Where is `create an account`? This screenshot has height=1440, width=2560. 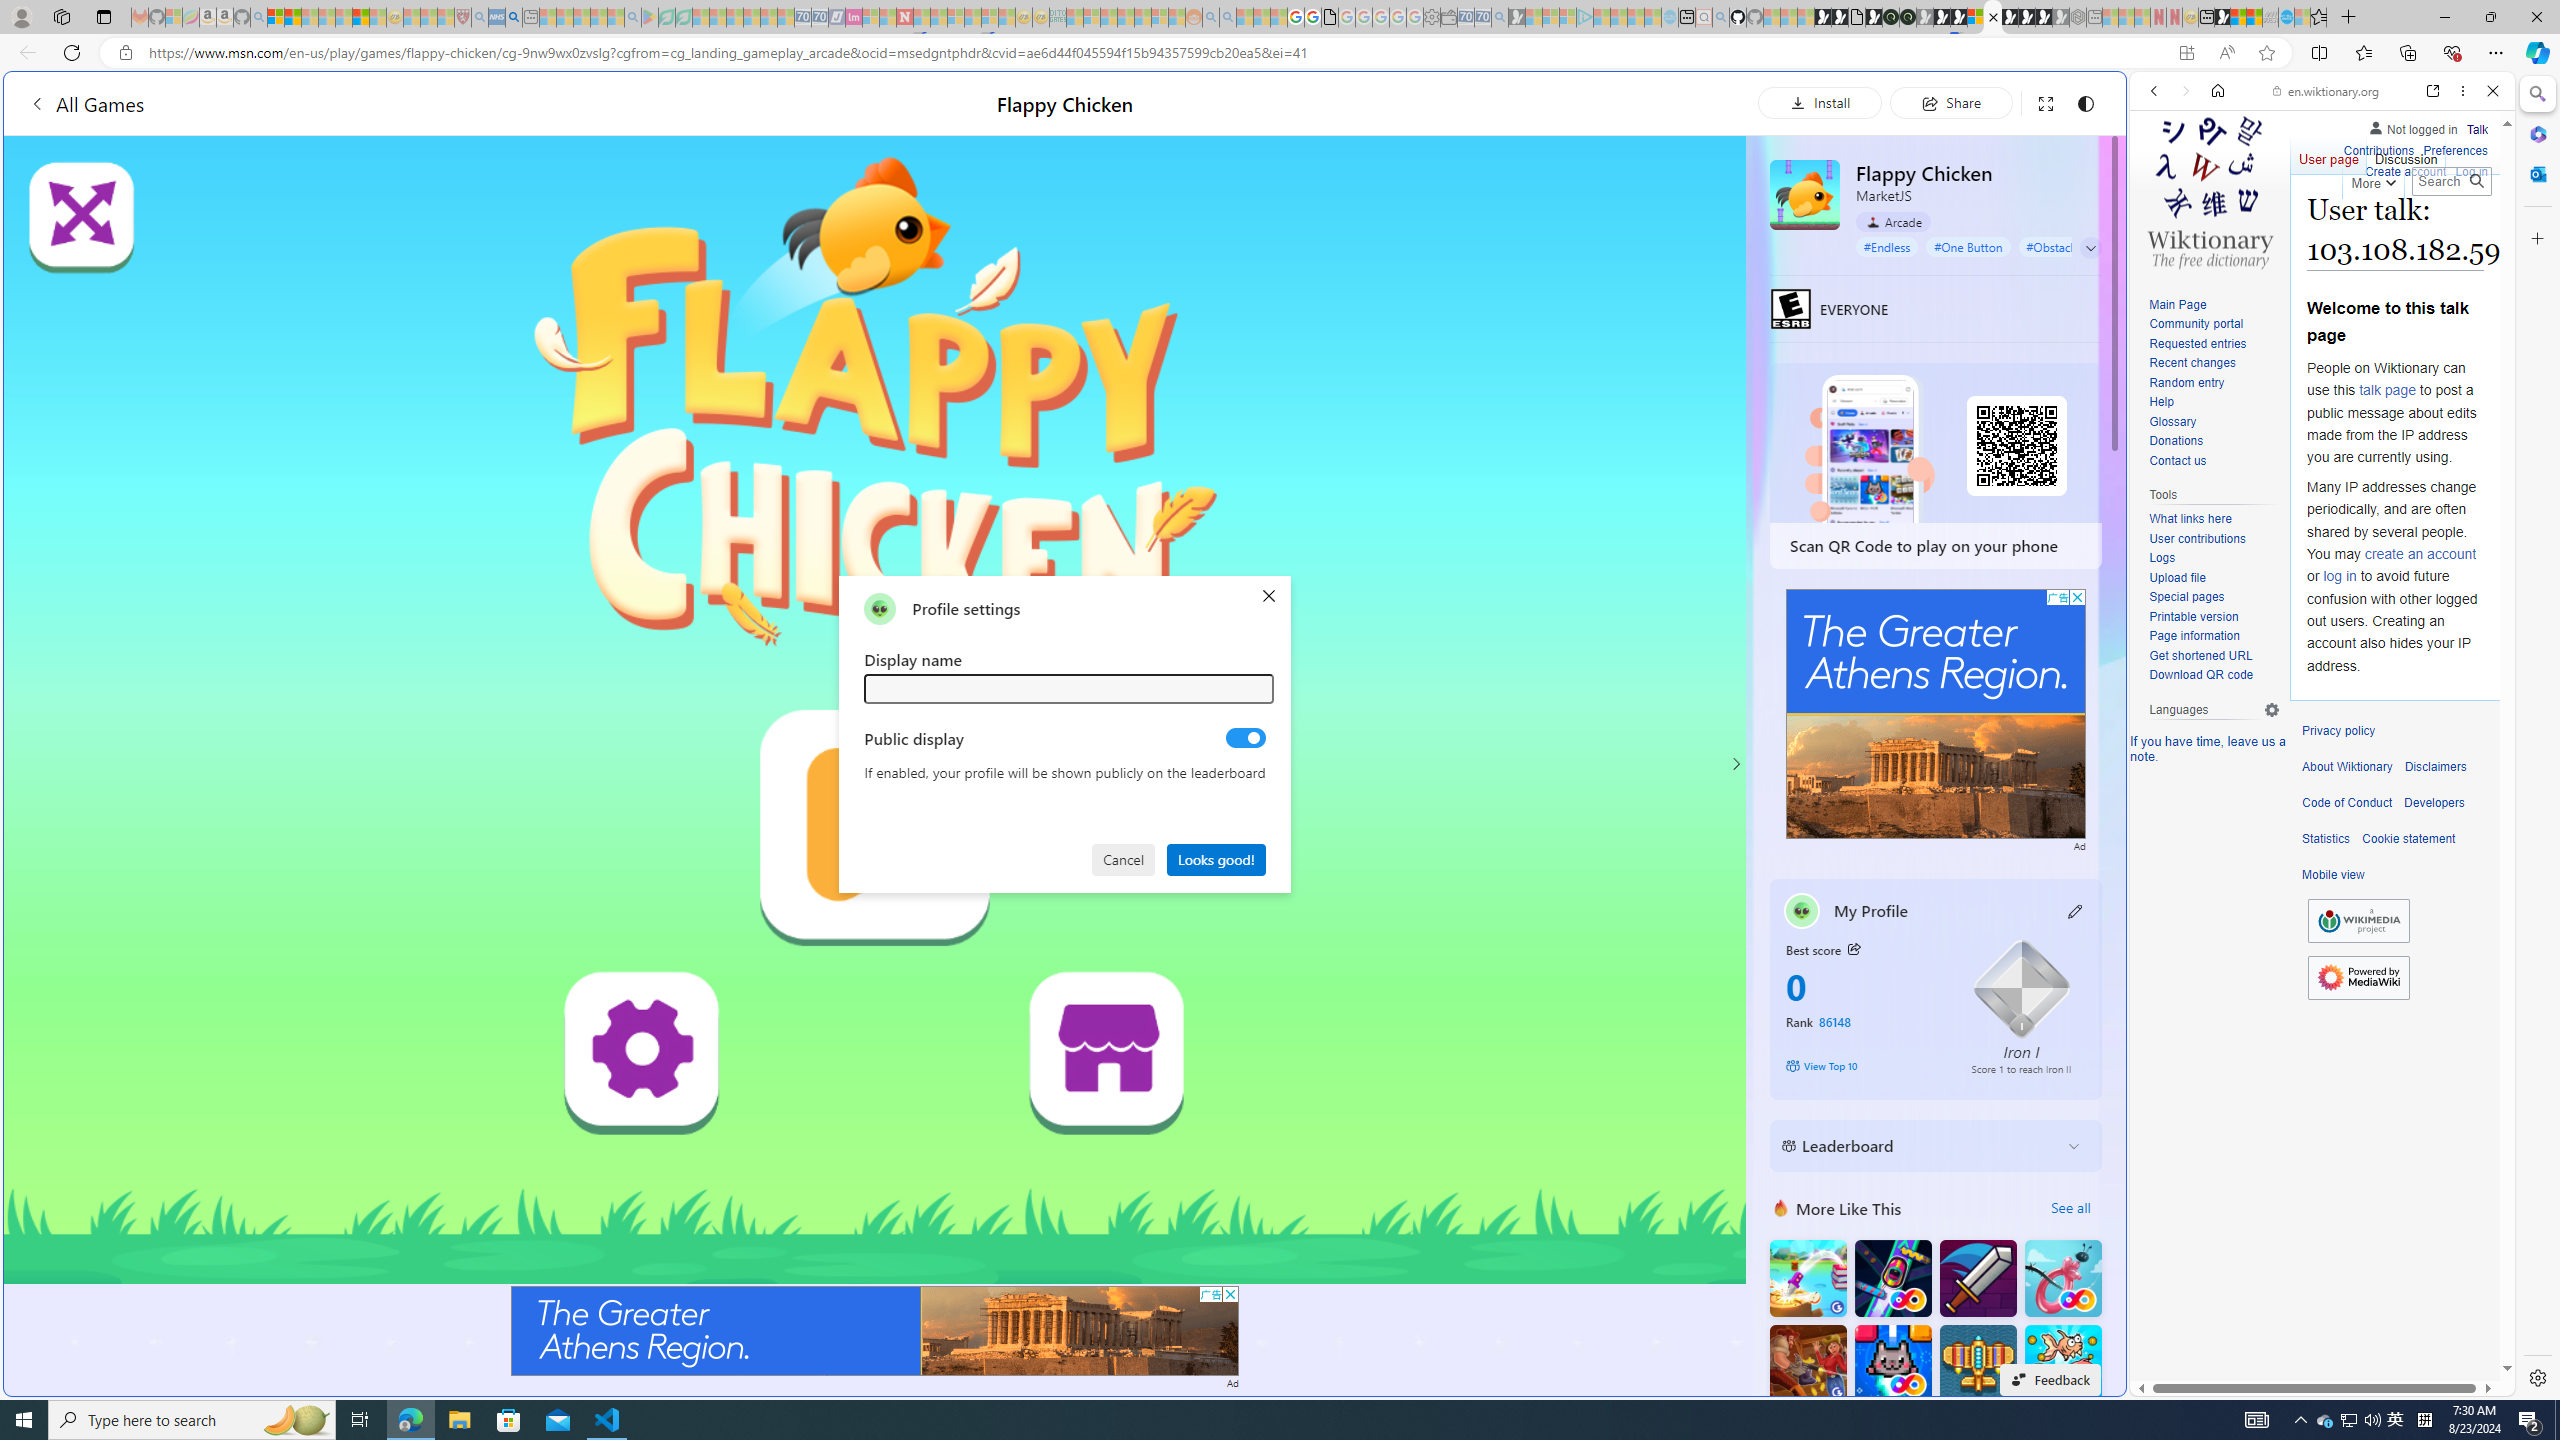
create an account is located at coordinates (2420, 552).